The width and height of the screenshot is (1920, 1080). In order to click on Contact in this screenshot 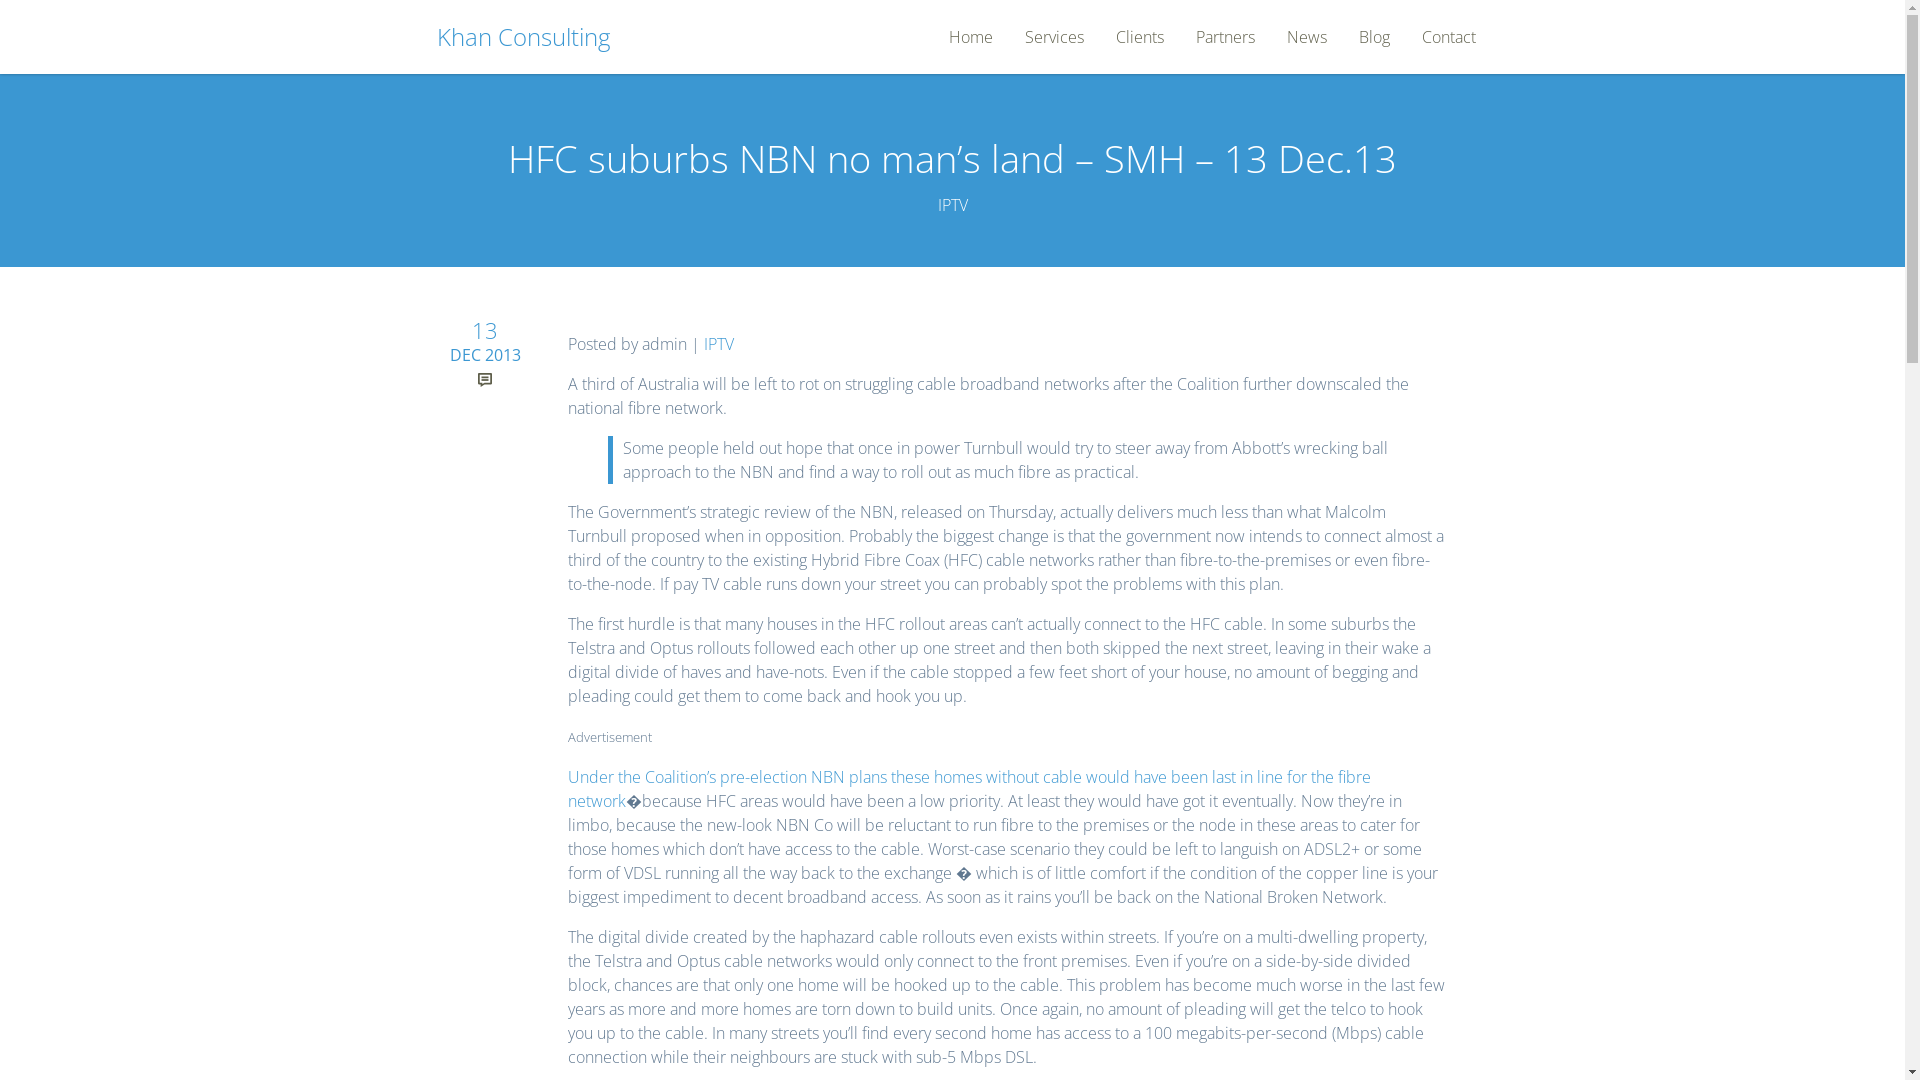, I will do `click(1449, 37)`.